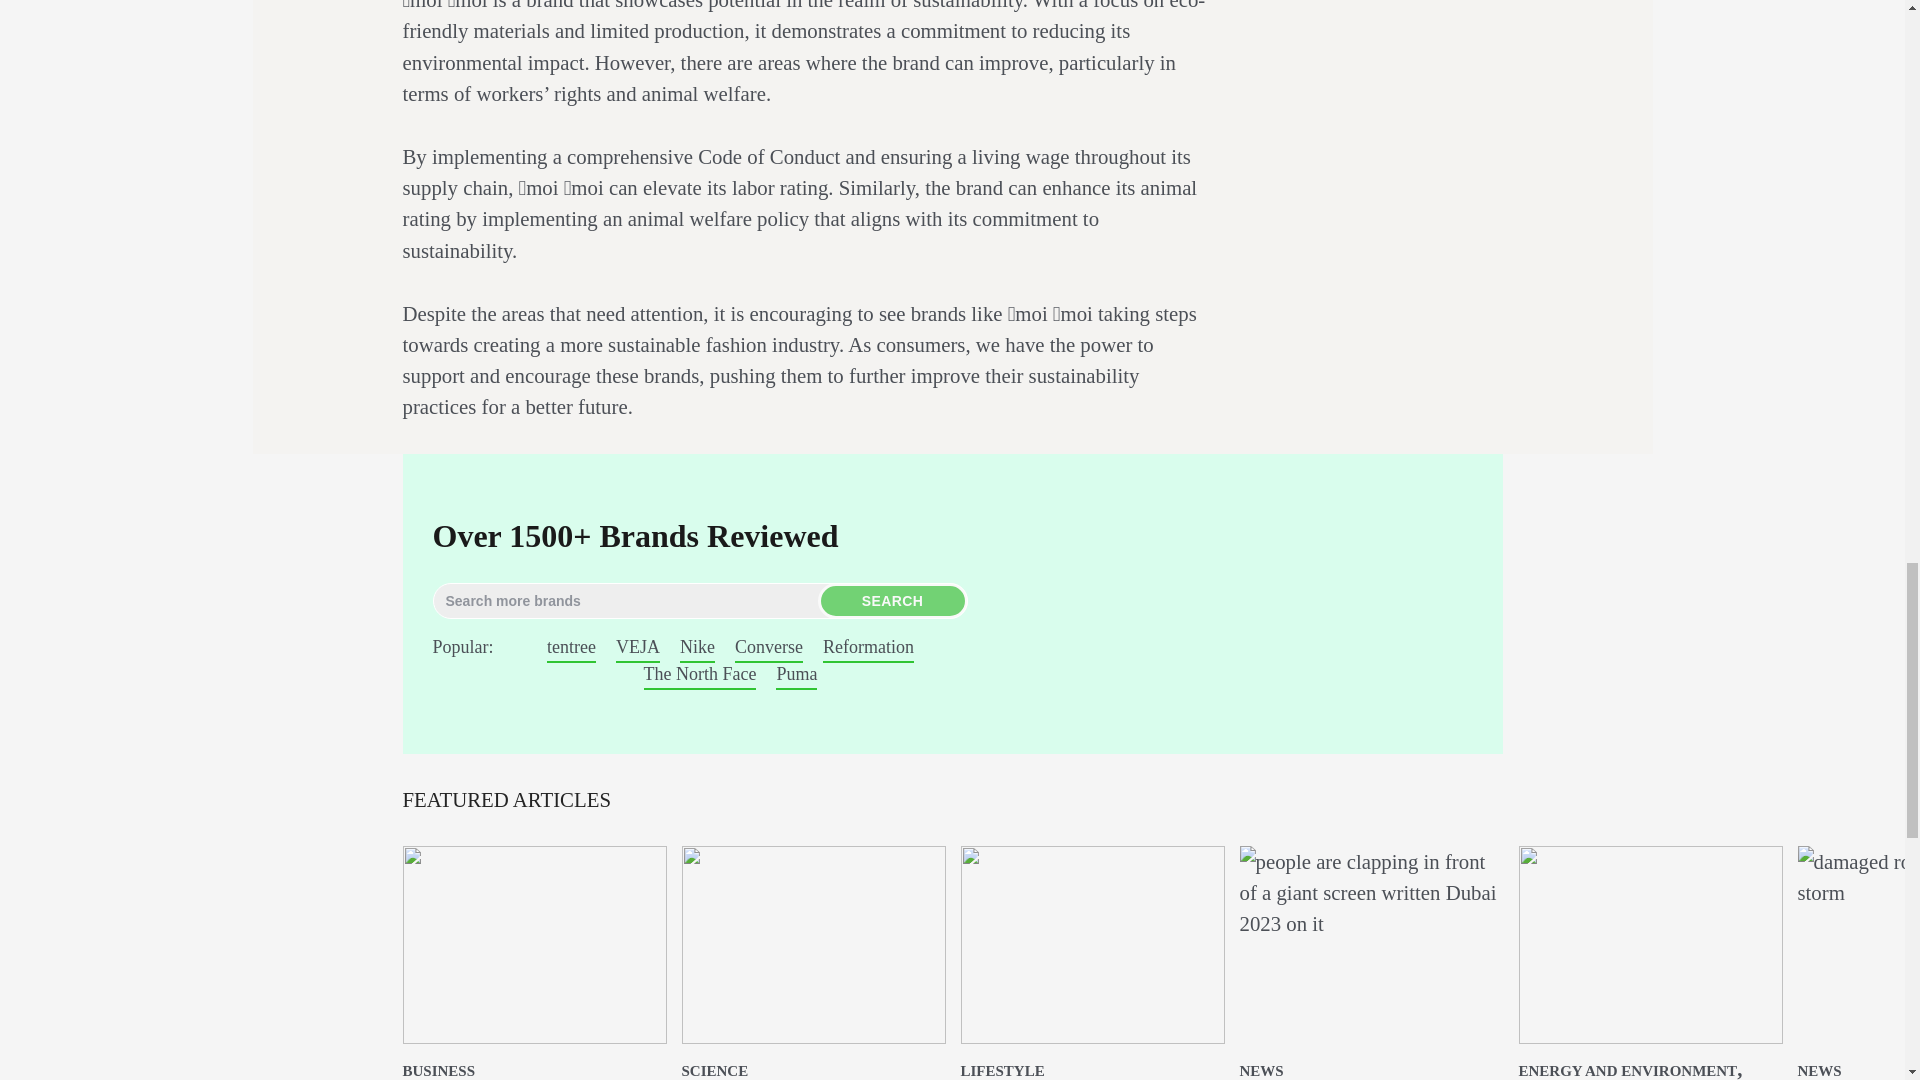  What do you see at coordinates (892, 600) in the screenshot?
I see `SEARCH` at bounding box center [892, 600].